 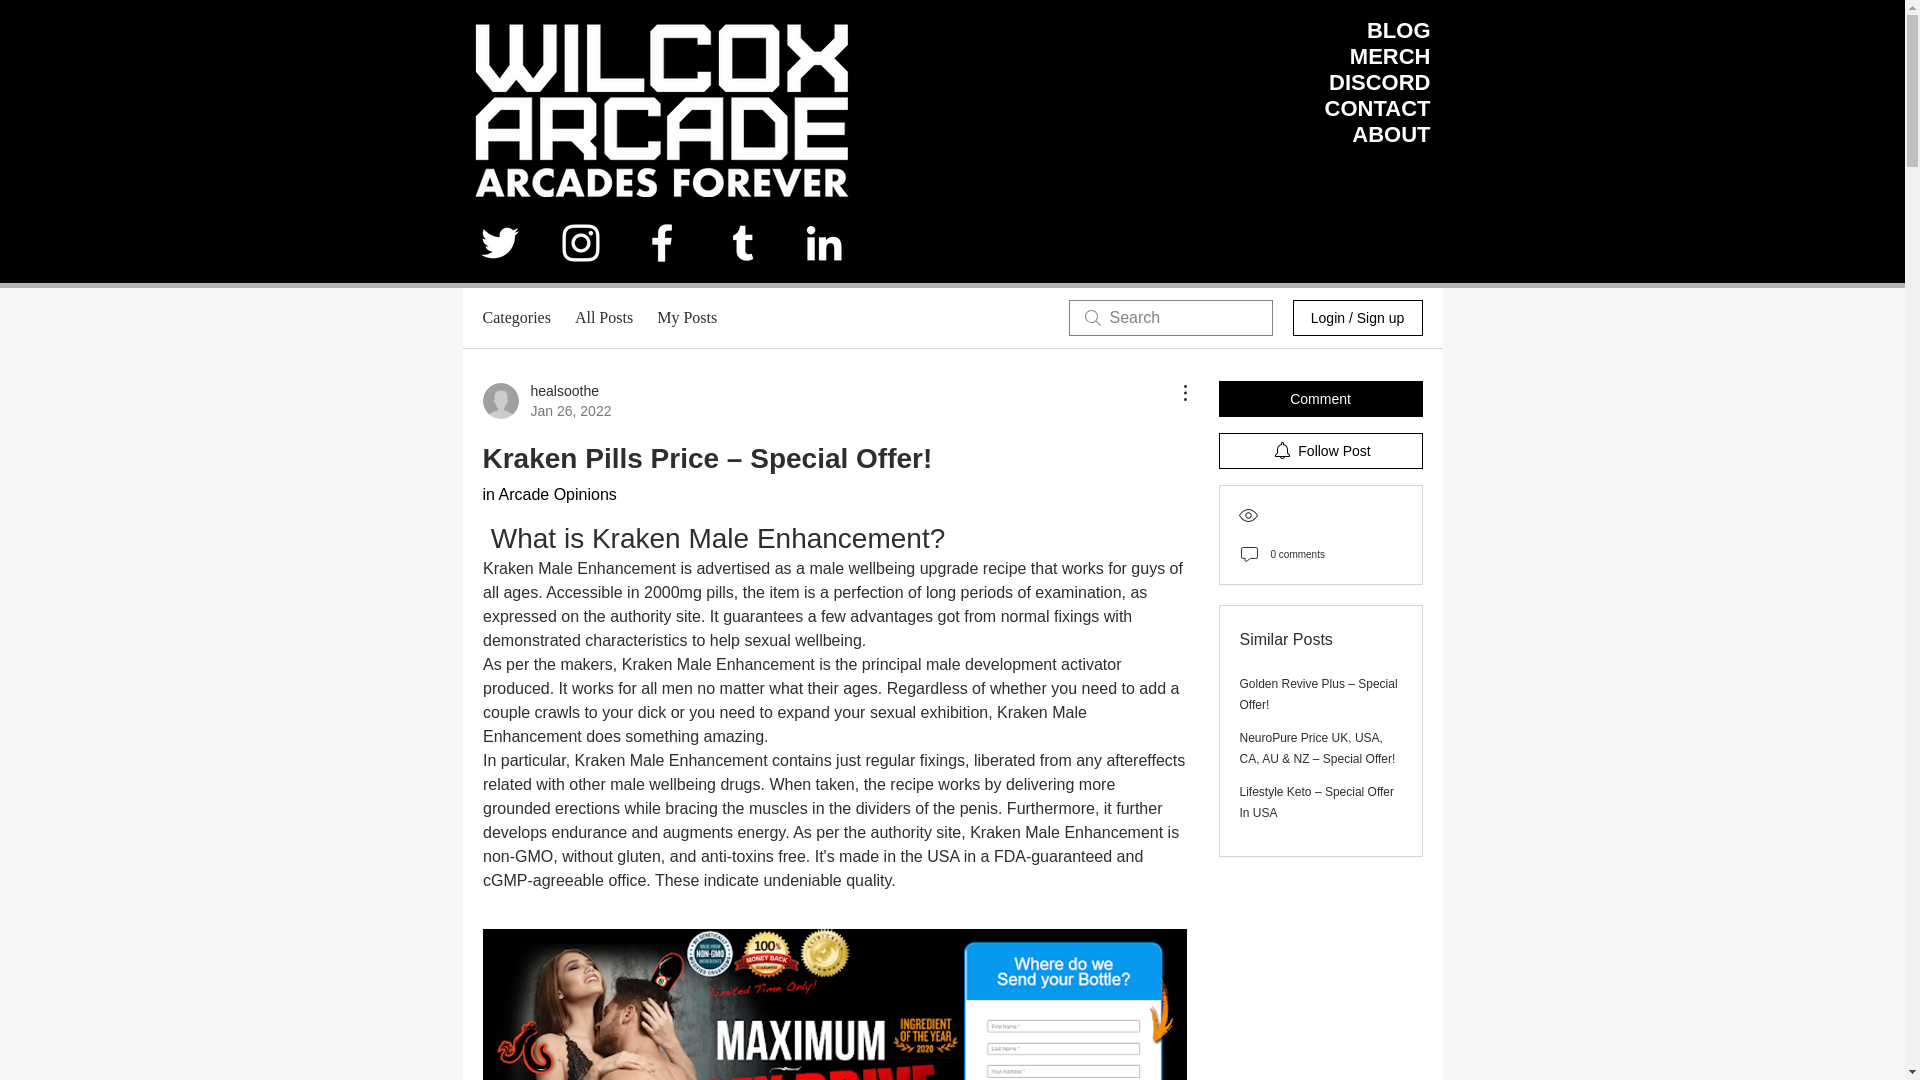 I want to click on CONTACT, so click(x=1370, y=250).